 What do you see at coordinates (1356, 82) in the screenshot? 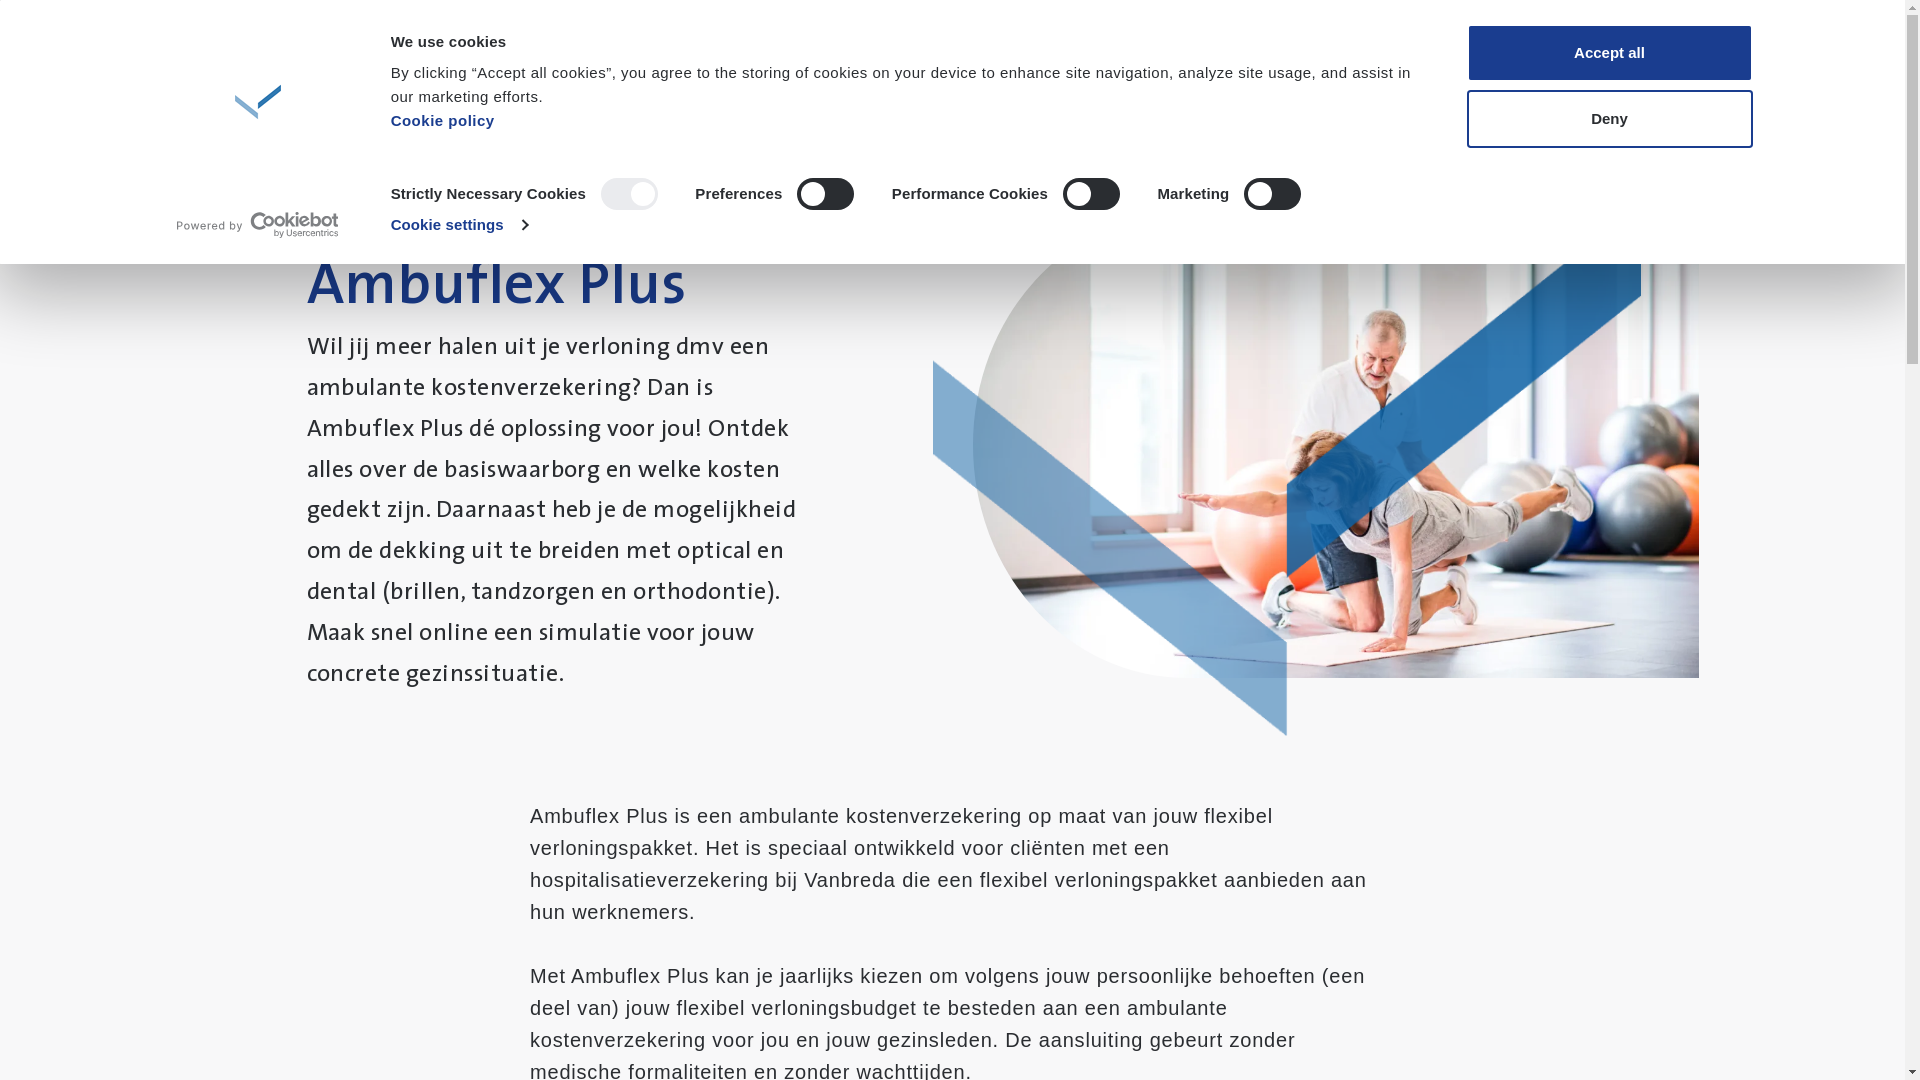
I see `Zoeken` at bounding box center [1356, 82].